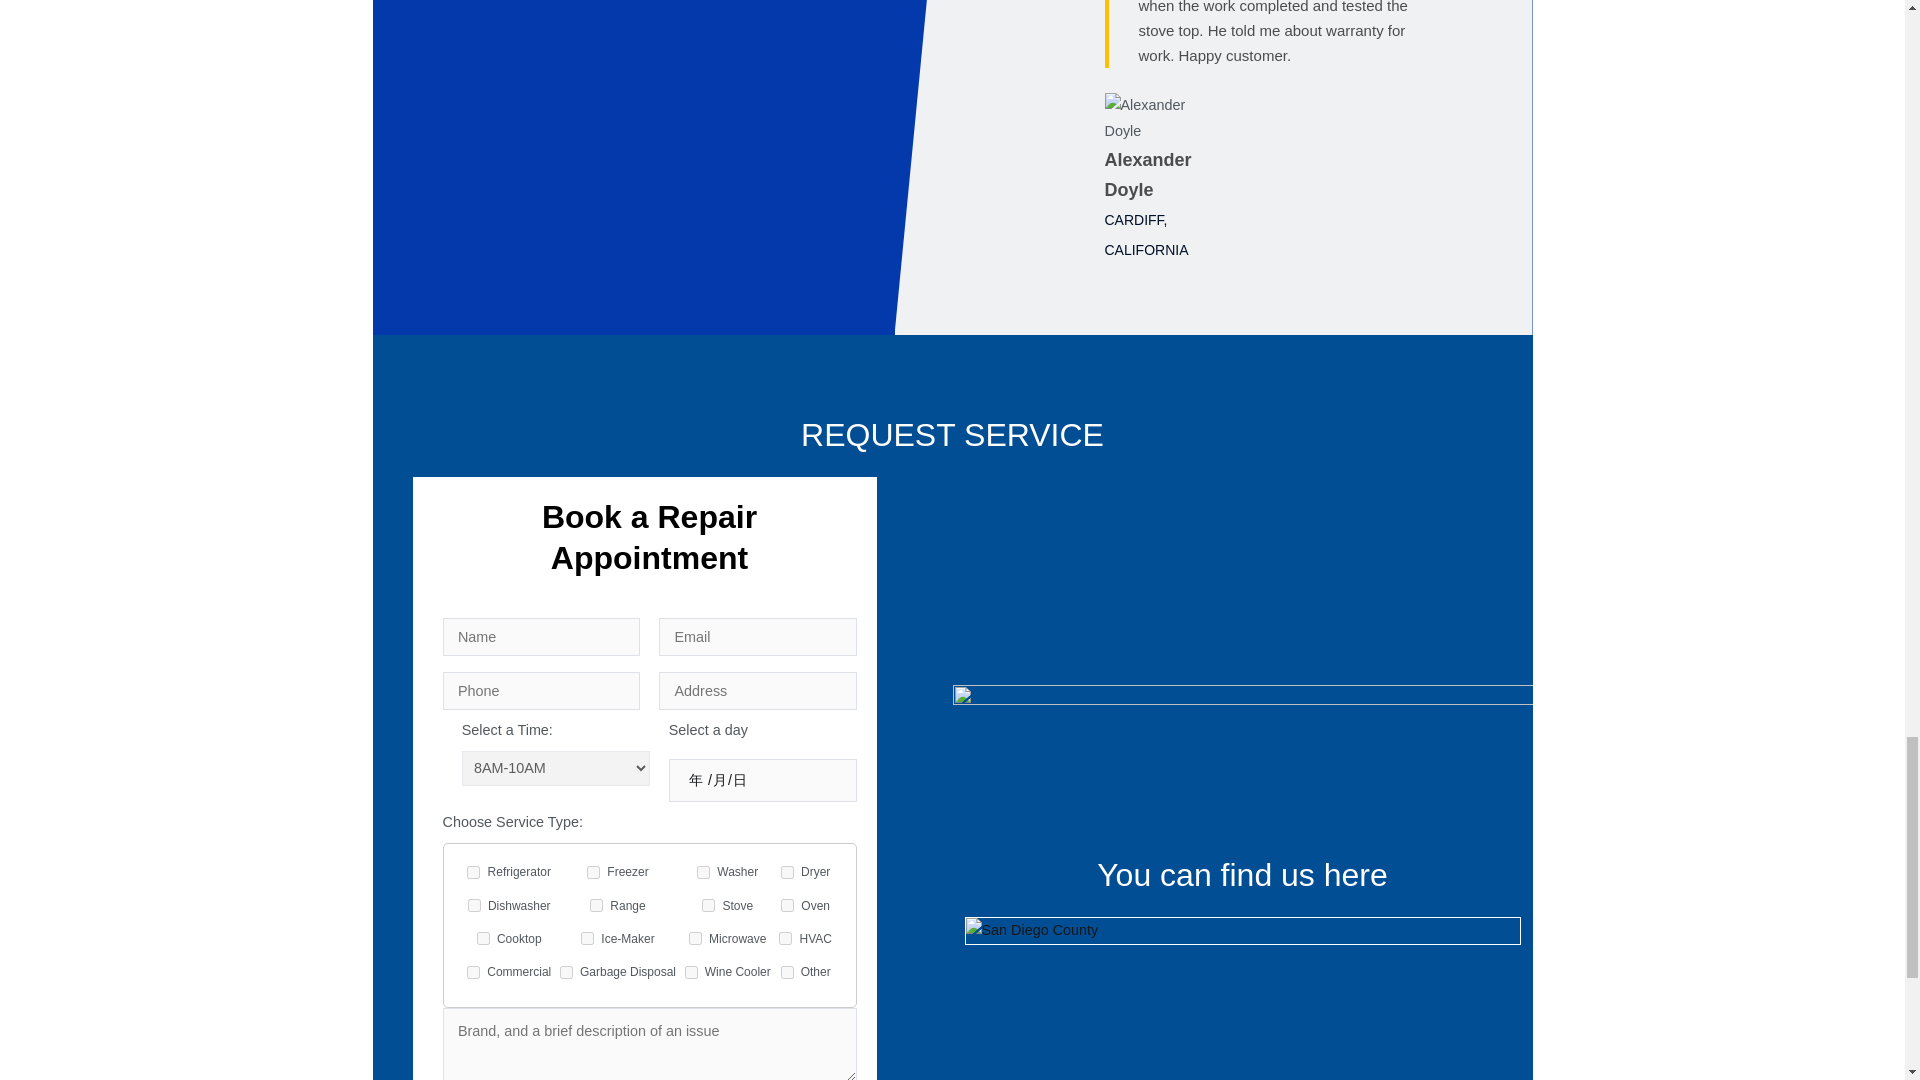  Describe the element at coordinates (482, 938) in the screenshot. I see `Cooktop` at that location.